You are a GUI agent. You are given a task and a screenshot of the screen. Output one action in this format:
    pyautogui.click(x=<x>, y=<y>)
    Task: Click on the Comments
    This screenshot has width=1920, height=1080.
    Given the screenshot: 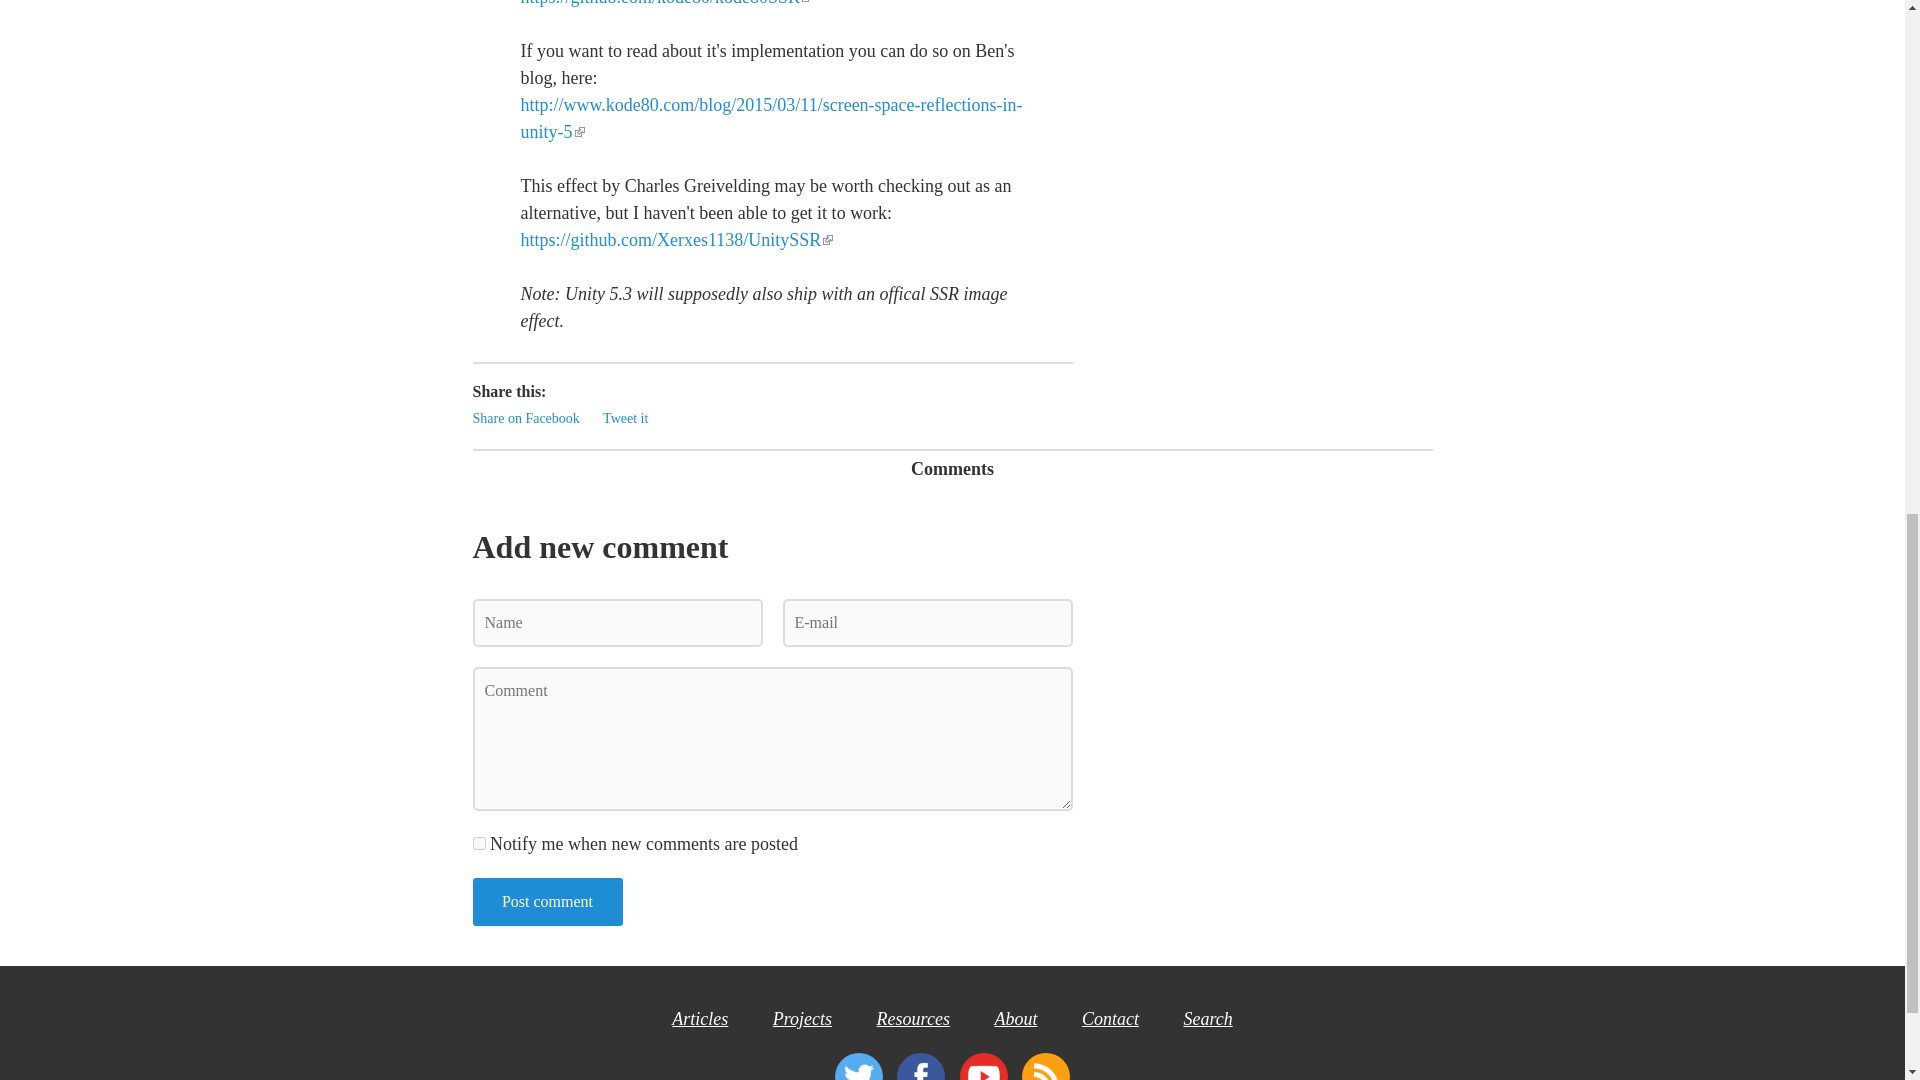 What is the action you would take?
    pyautogui.click(x=952, y=470)
    